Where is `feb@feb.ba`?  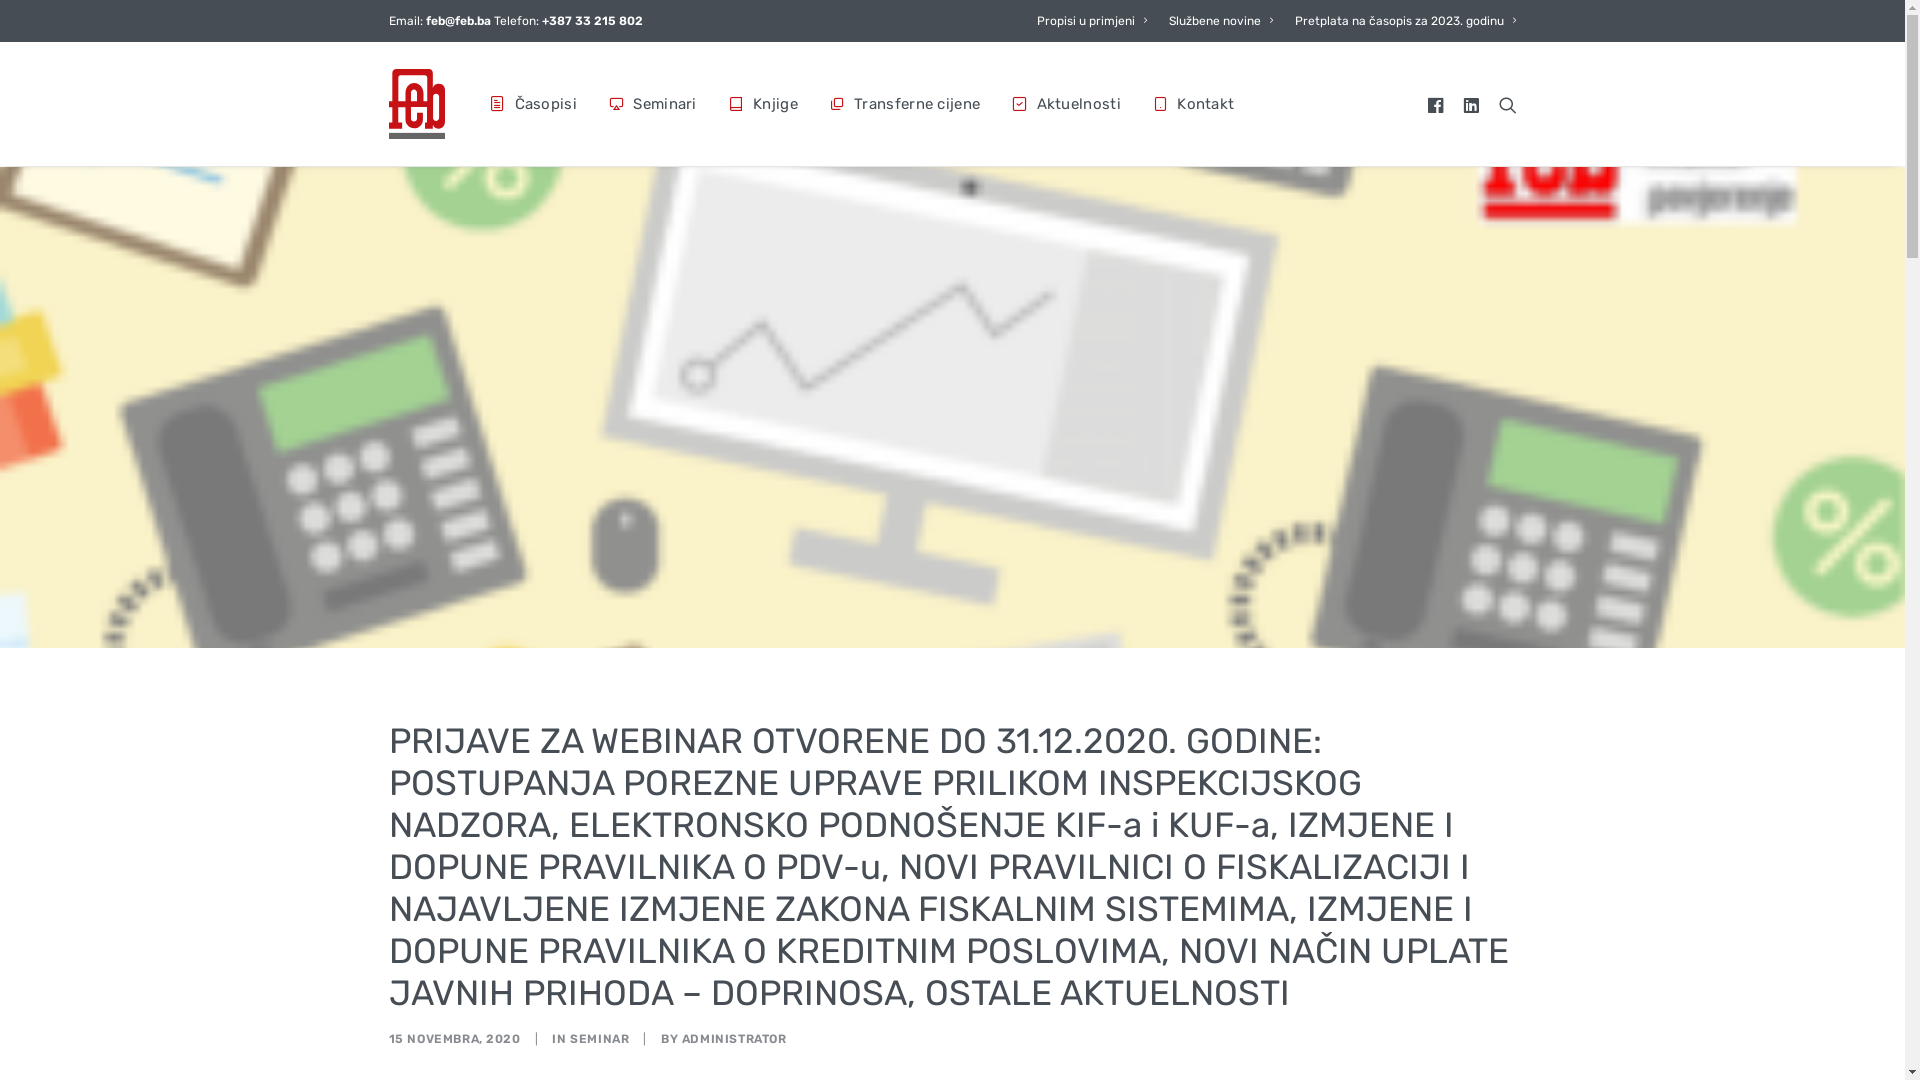
feb@feb.ba is located at coordinates (458, 21).